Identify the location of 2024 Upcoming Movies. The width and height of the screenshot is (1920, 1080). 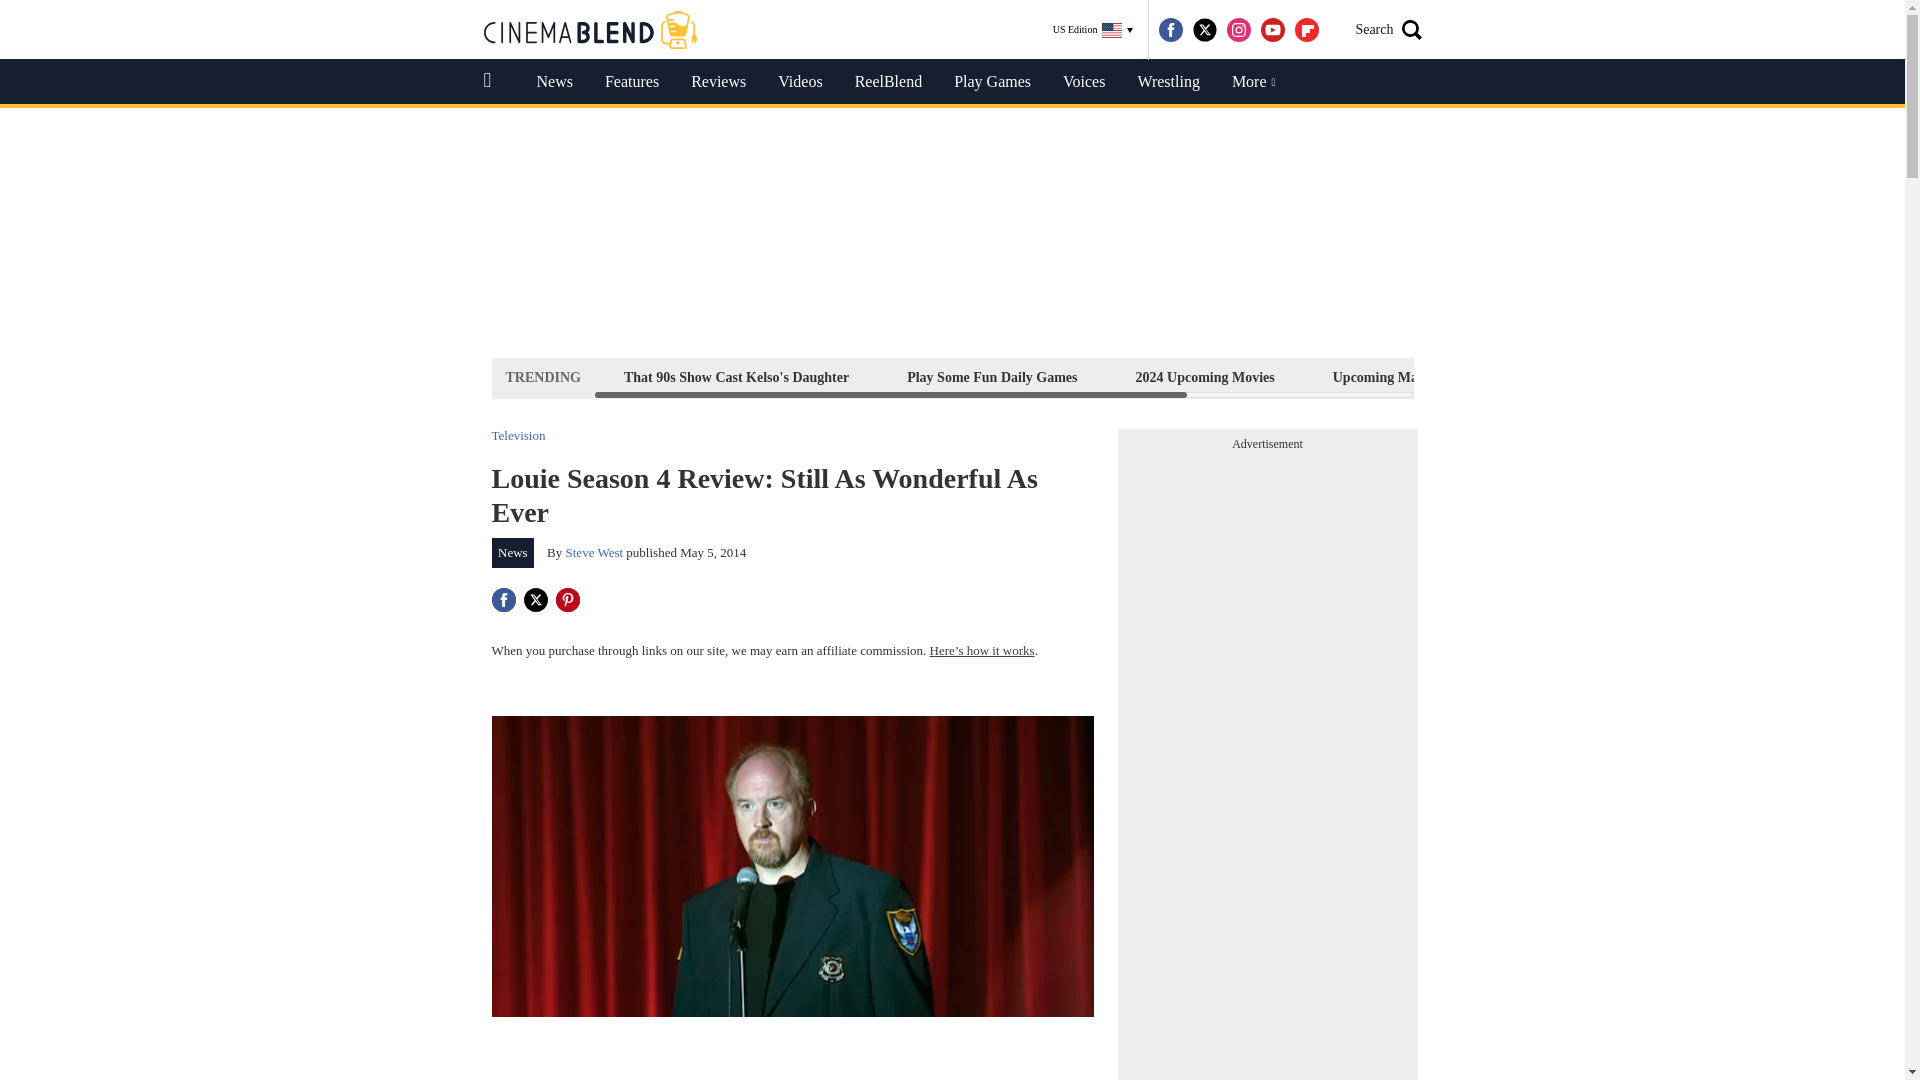
(1205, 377).